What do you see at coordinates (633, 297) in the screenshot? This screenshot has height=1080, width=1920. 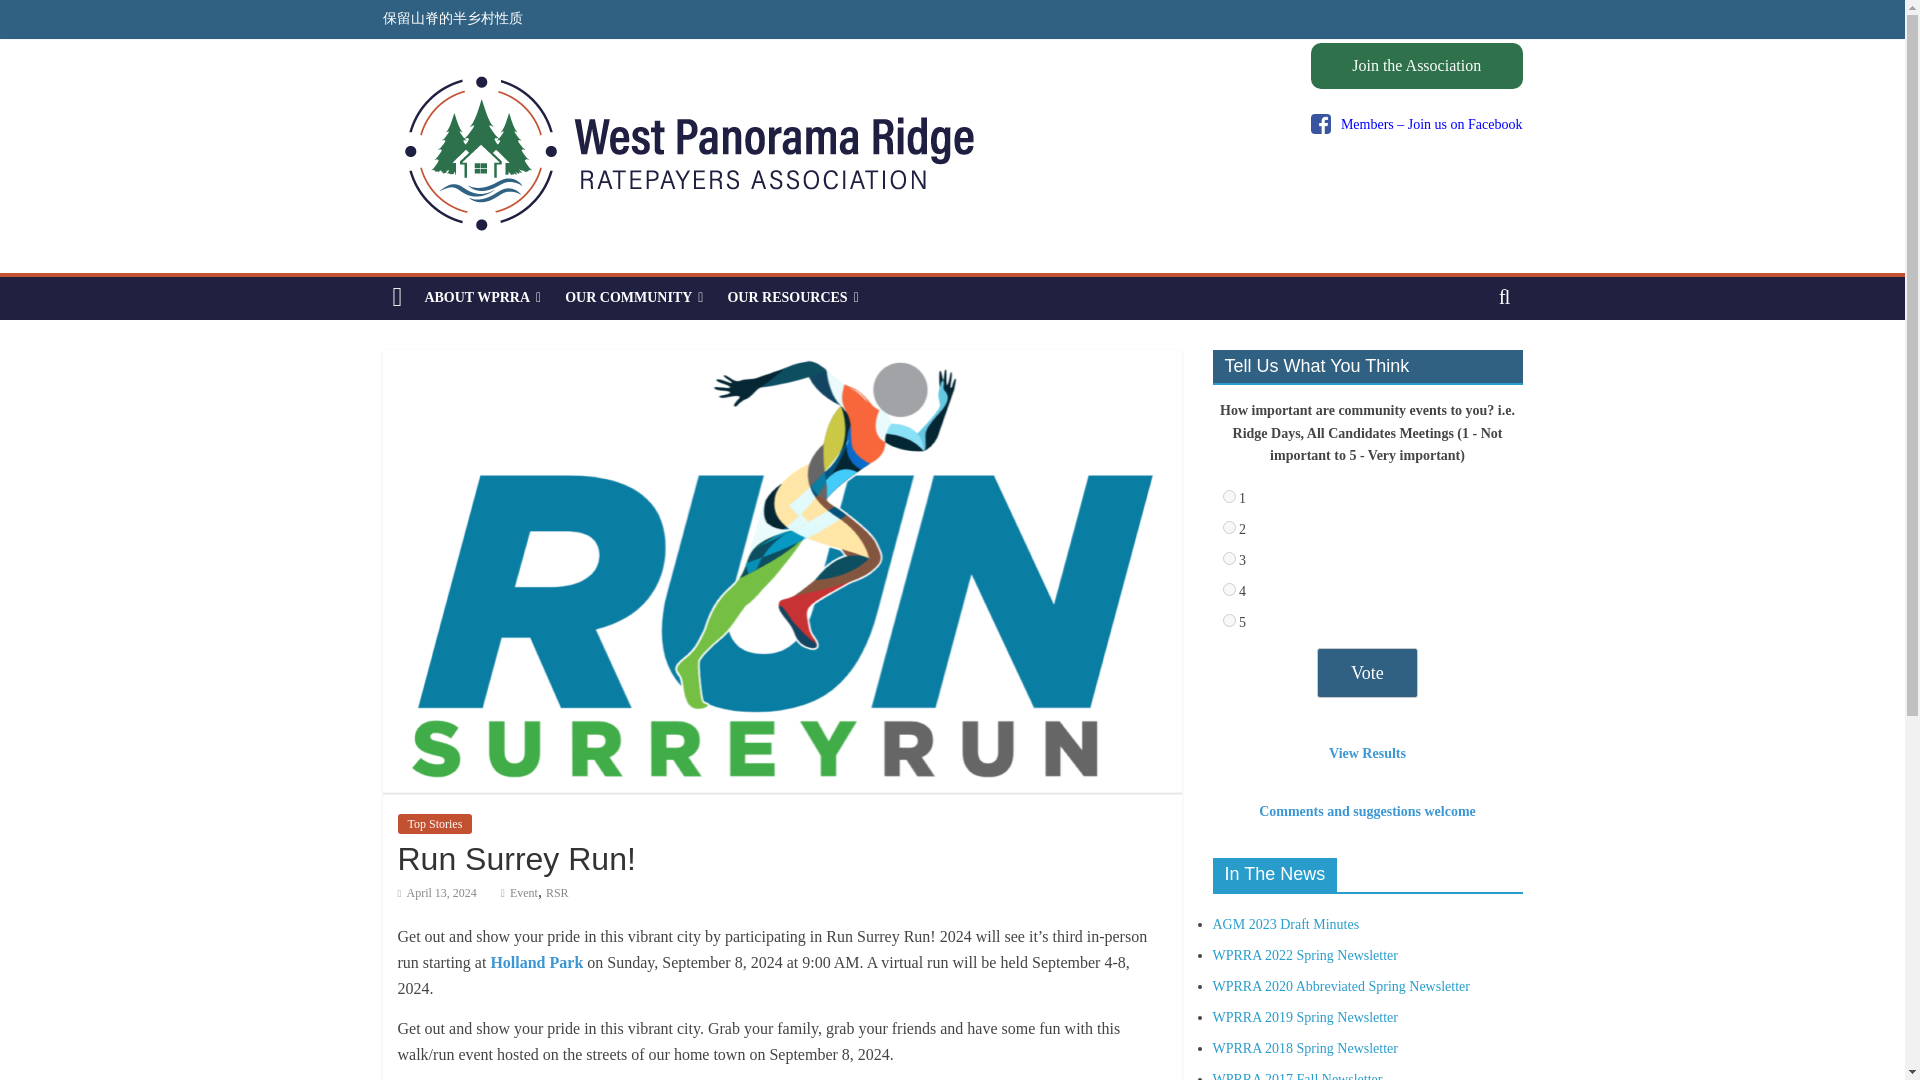 I see `OUR COMMUNITY` at bounding box center [633, 297].